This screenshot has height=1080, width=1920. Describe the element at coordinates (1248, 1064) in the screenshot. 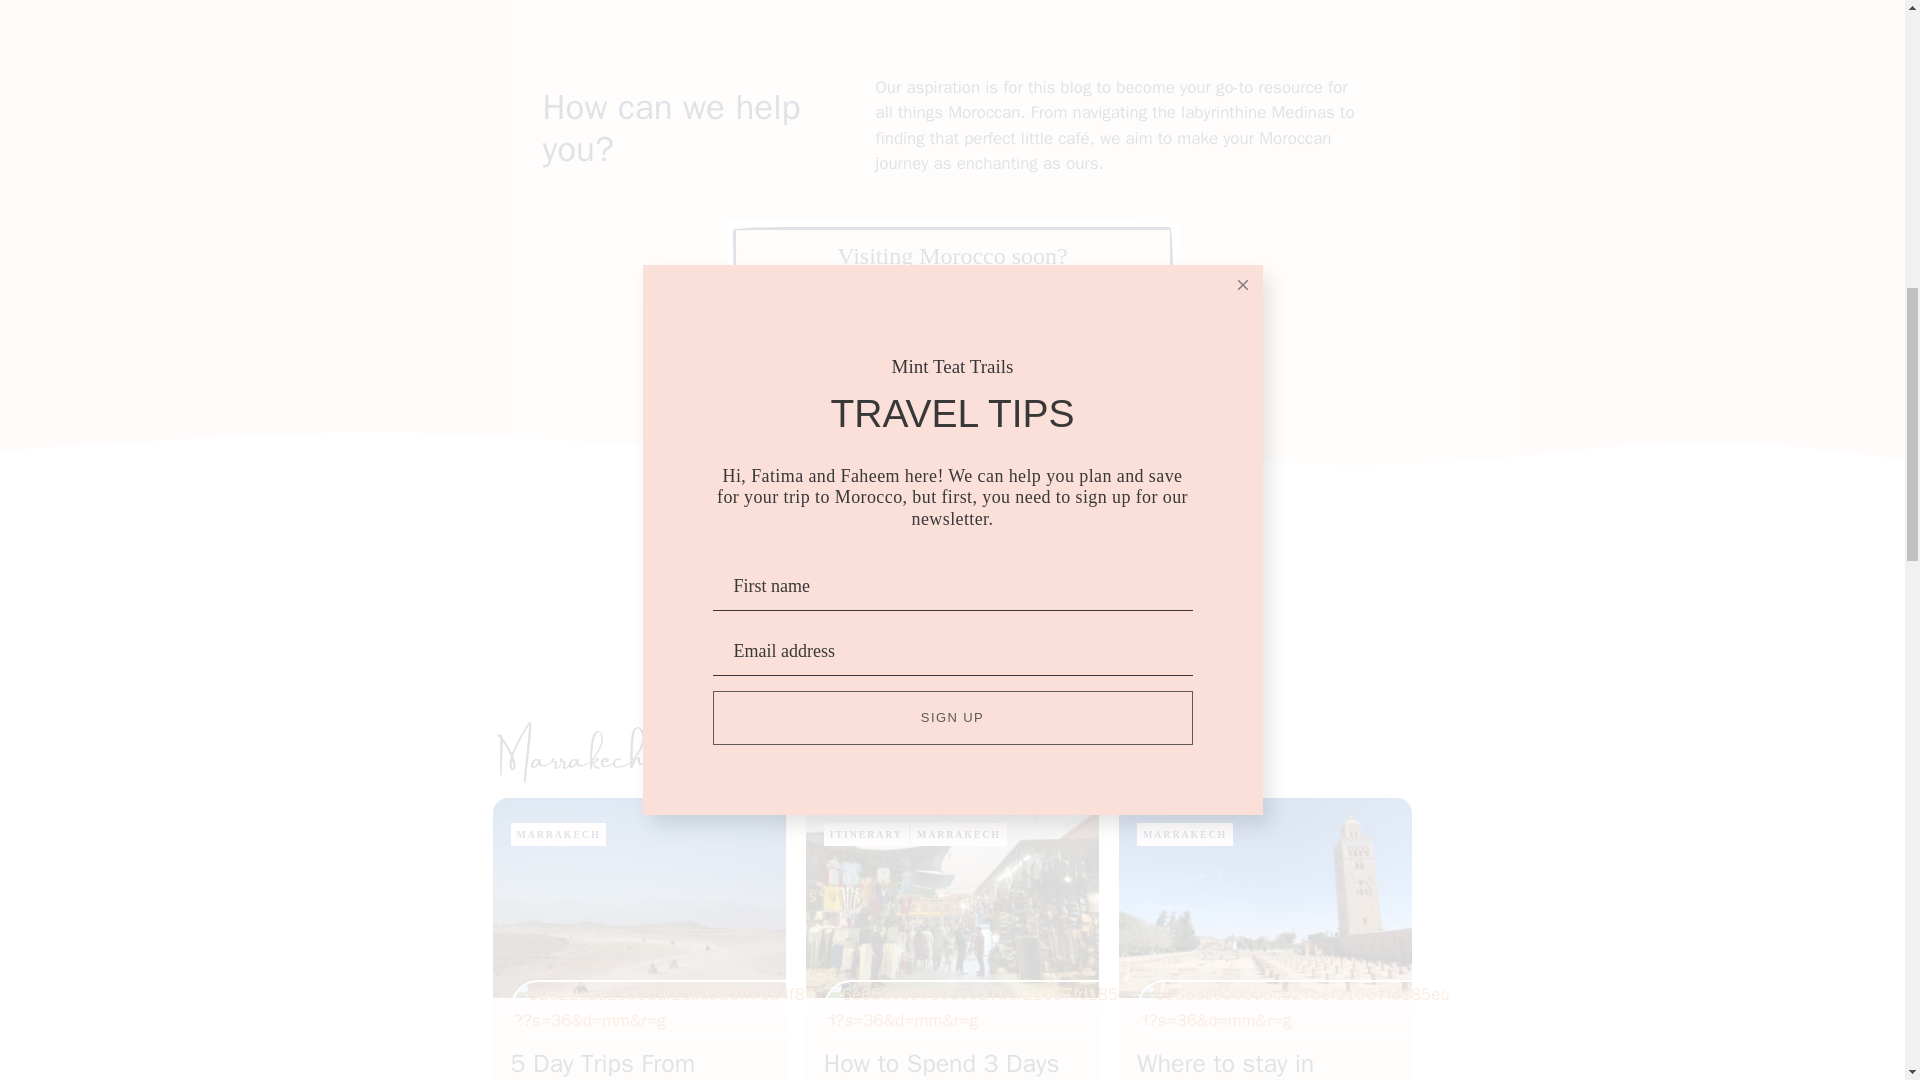

I see `Where to stay in Marrakech In 2024?` at that location.